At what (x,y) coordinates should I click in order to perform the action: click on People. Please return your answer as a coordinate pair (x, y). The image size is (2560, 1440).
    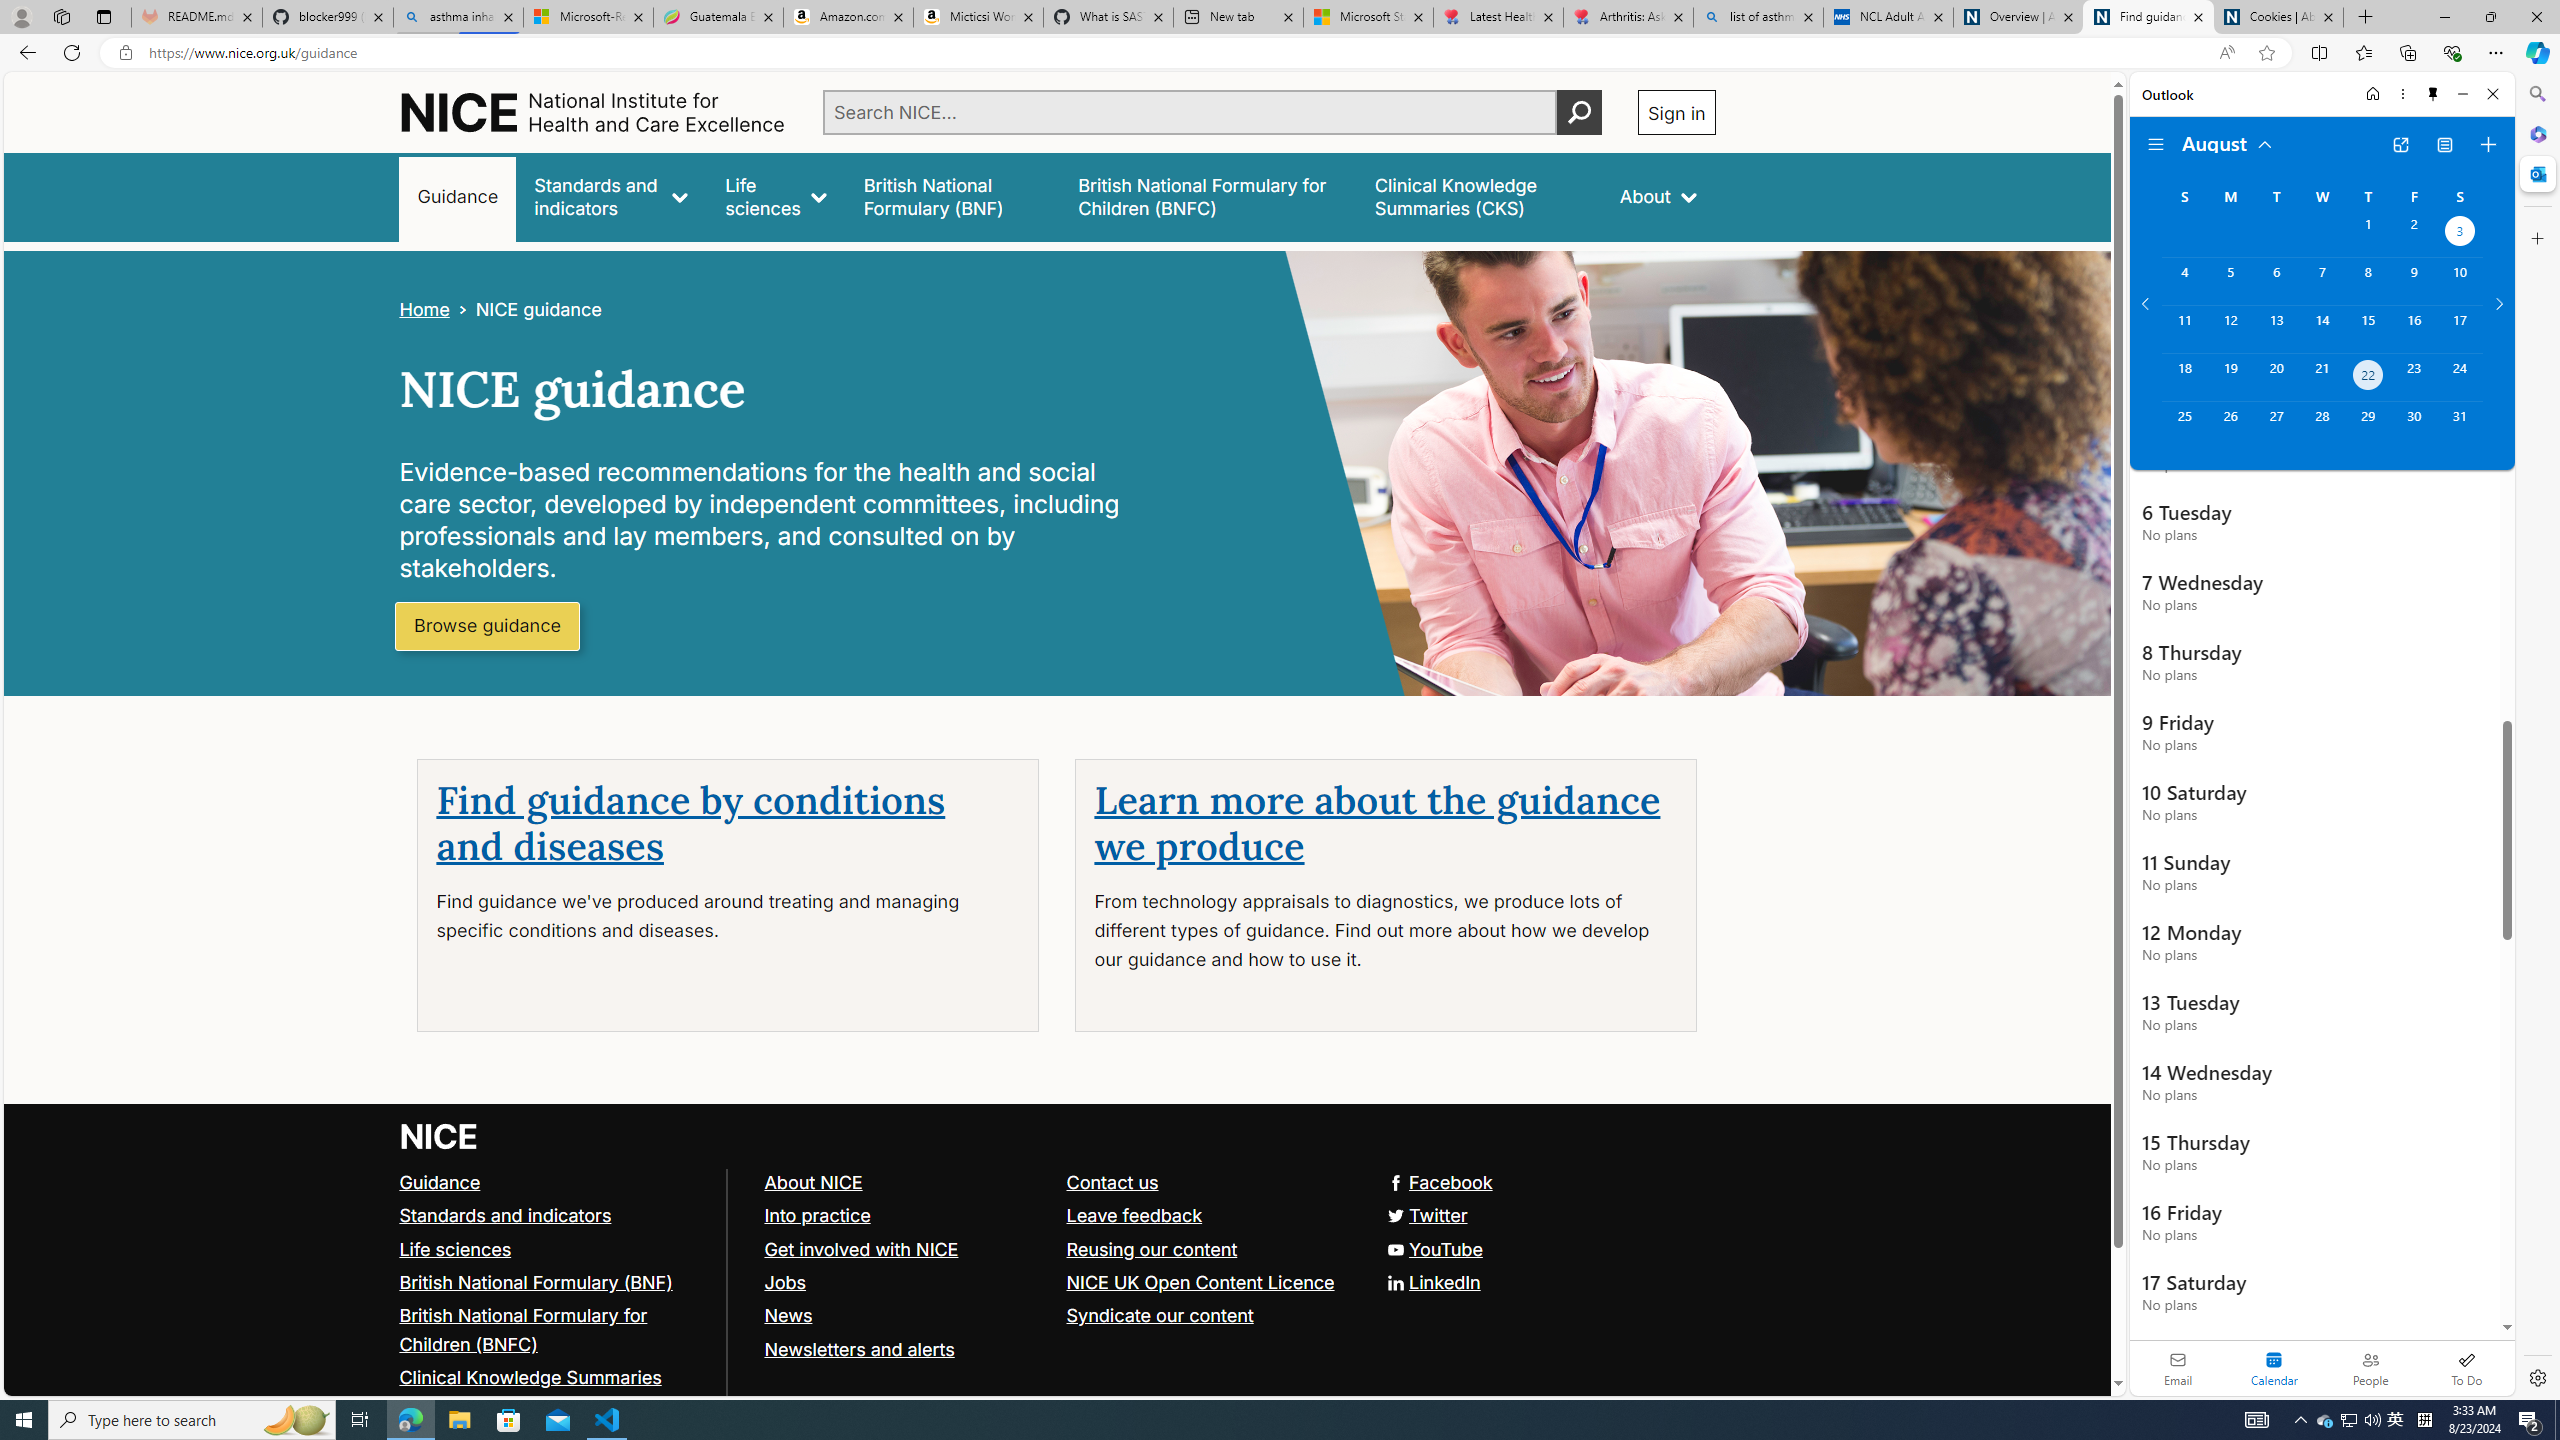
    Looking at the image, I should click on (2370, 1368).